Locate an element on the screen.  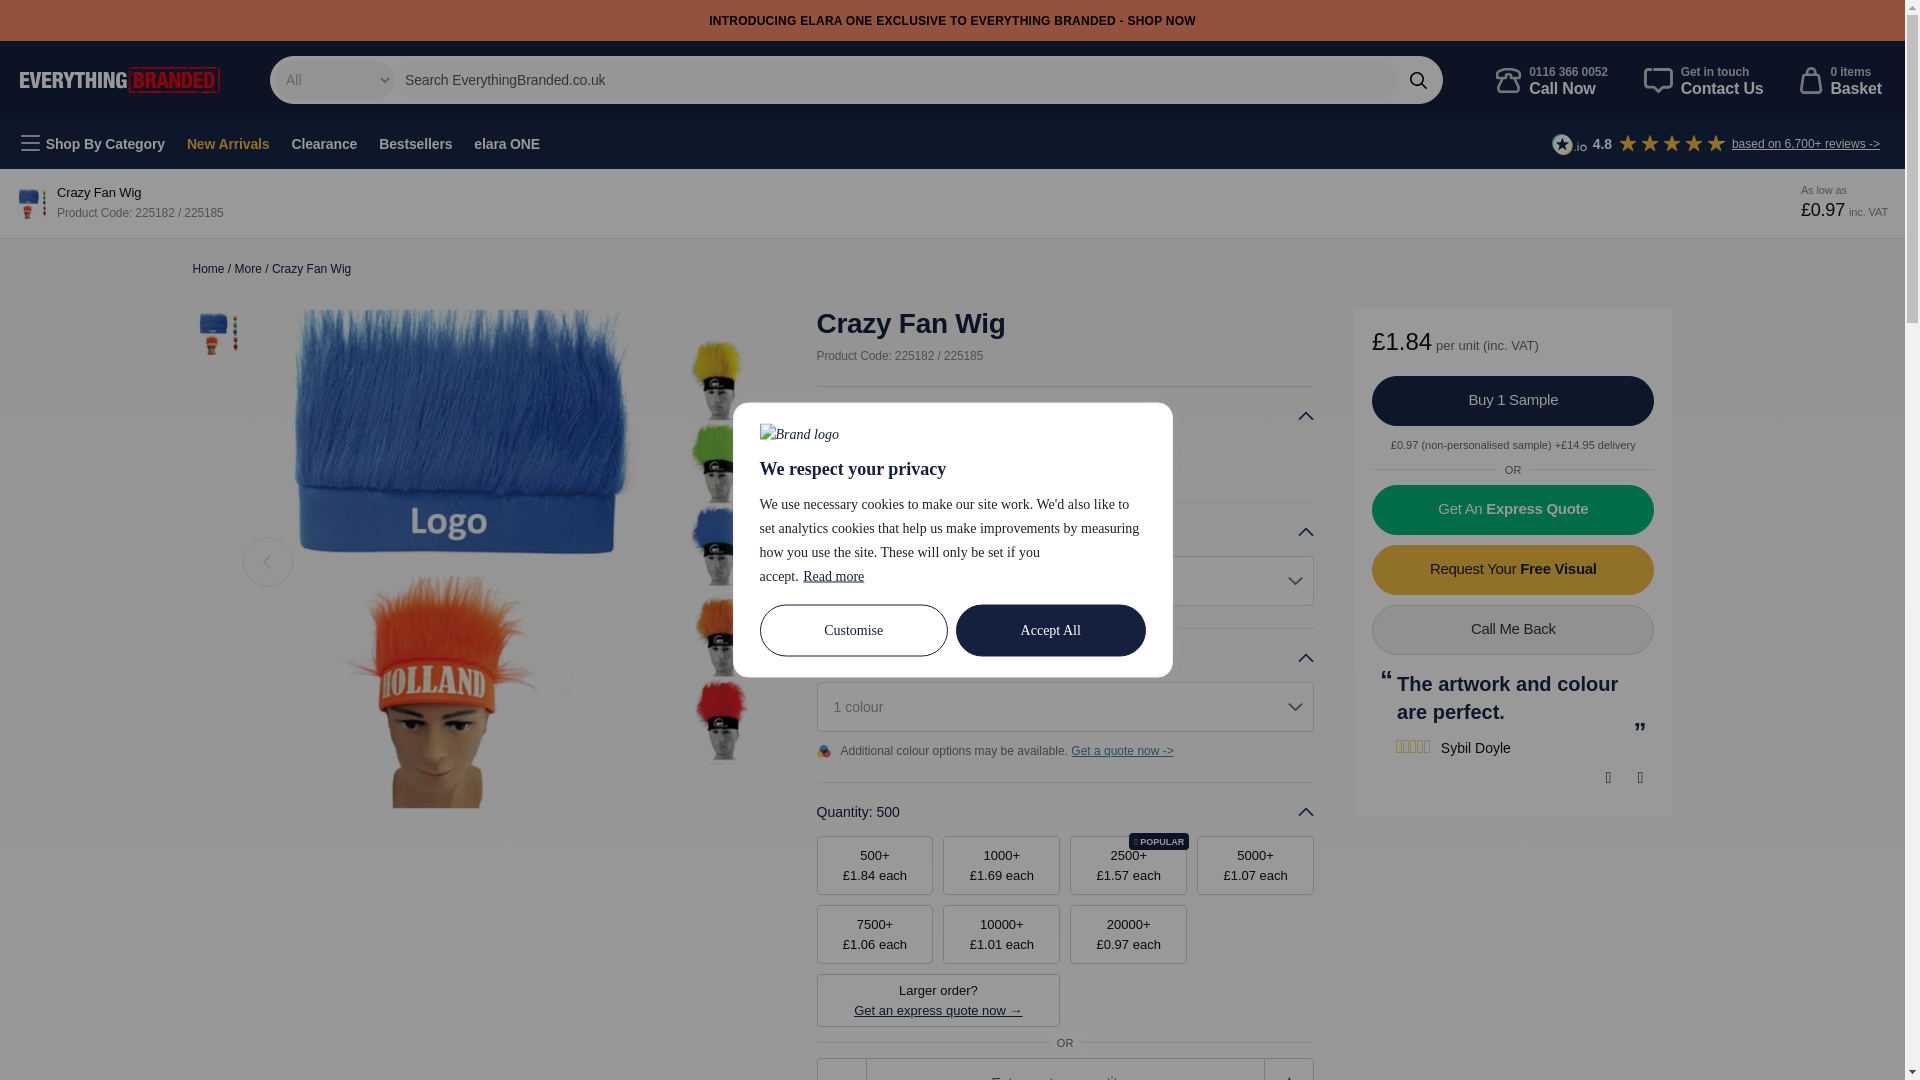
4 is located at coordinates (30, 12).